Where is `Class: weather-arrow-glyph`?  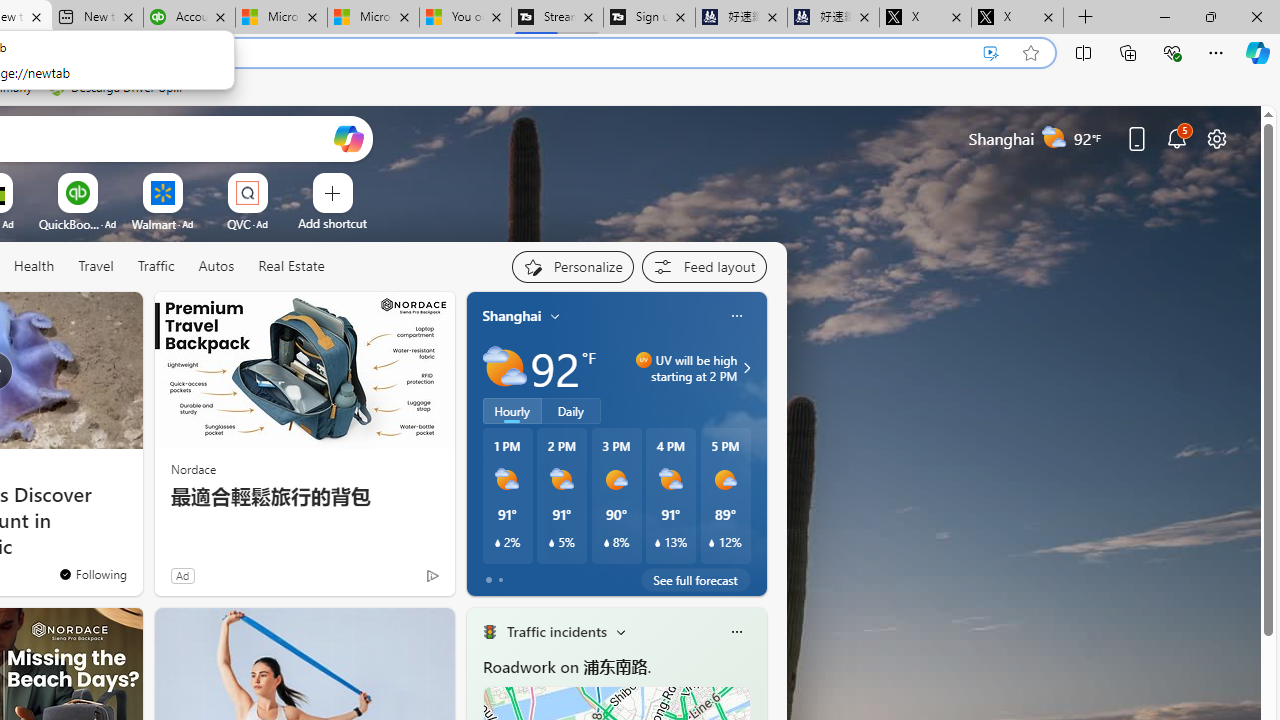
Class: weather-arrow-glyph is located at coordinates (746, 368).